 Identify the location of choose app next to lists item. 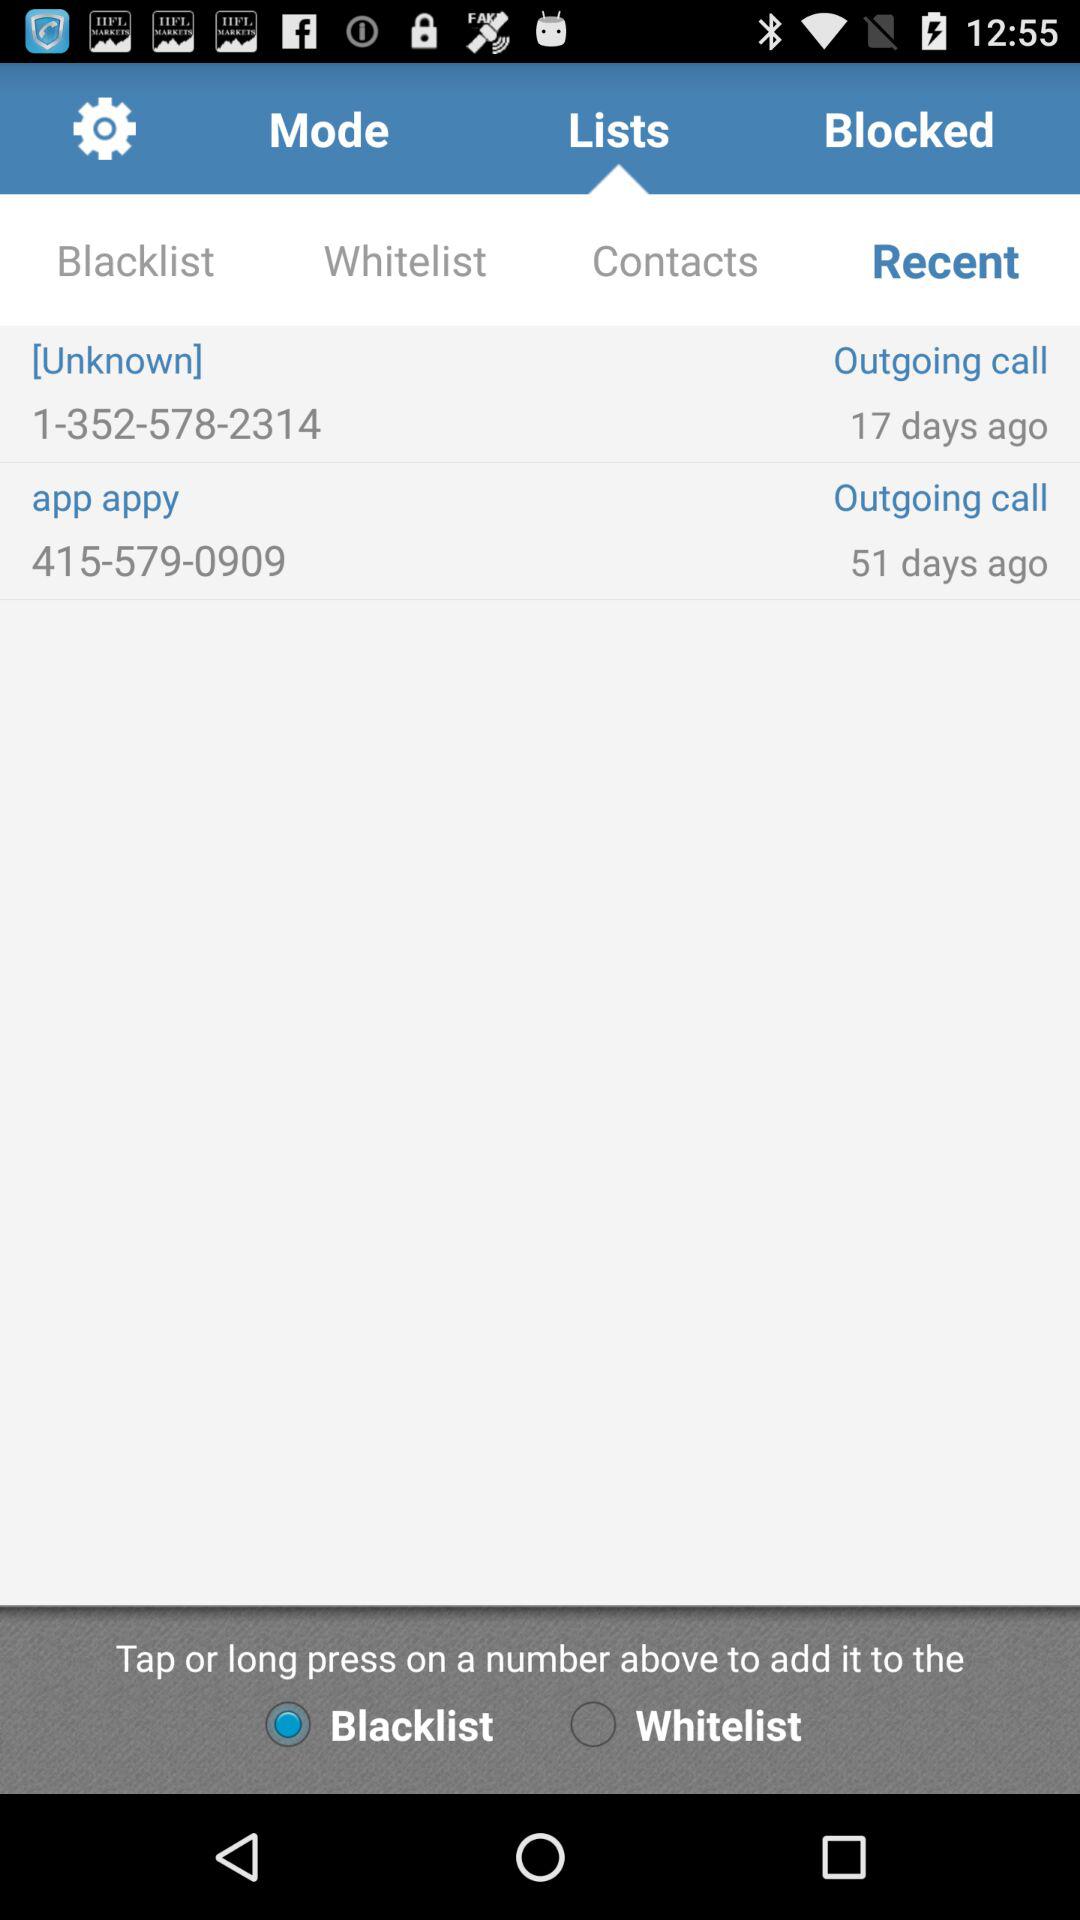
(328, 128).